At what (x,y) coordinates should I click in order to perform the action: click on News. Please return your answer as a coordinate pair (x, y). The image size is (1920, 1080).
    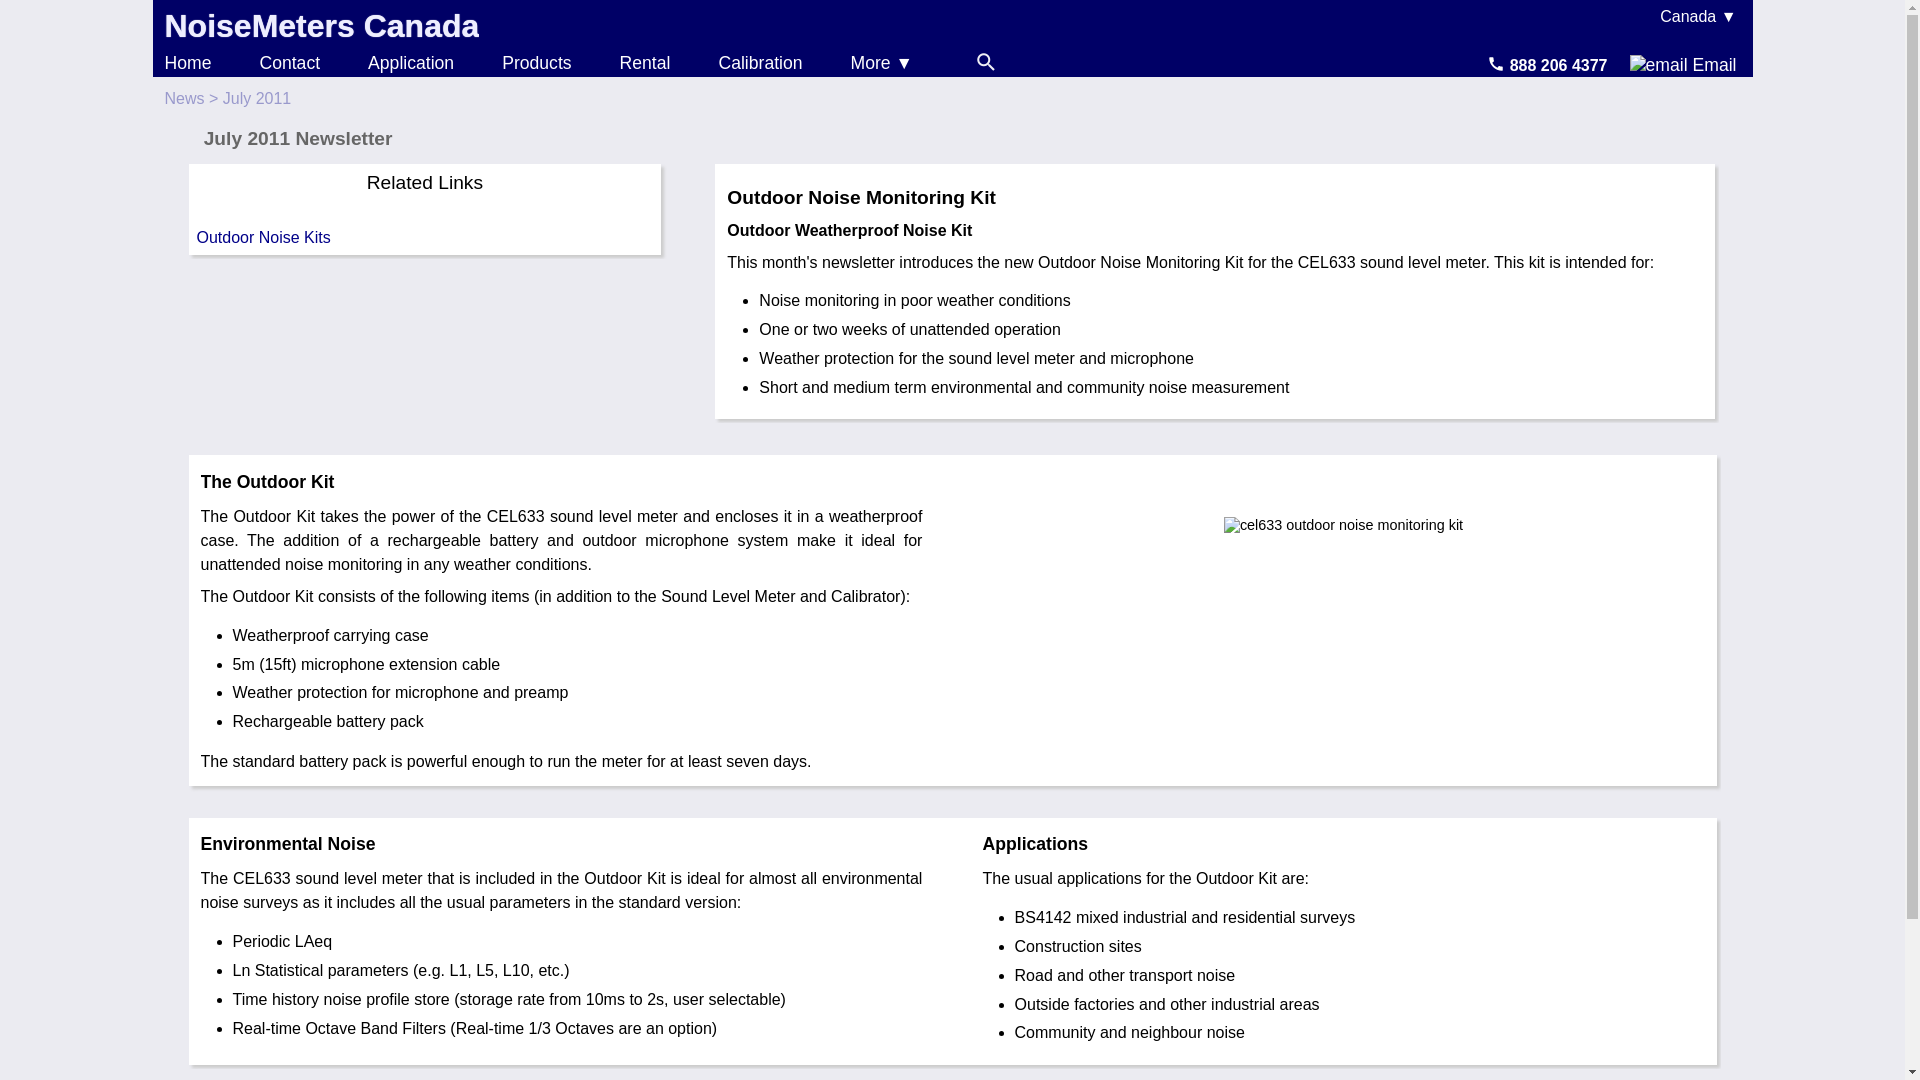
    Looking at the image, I should click on (183, 98).